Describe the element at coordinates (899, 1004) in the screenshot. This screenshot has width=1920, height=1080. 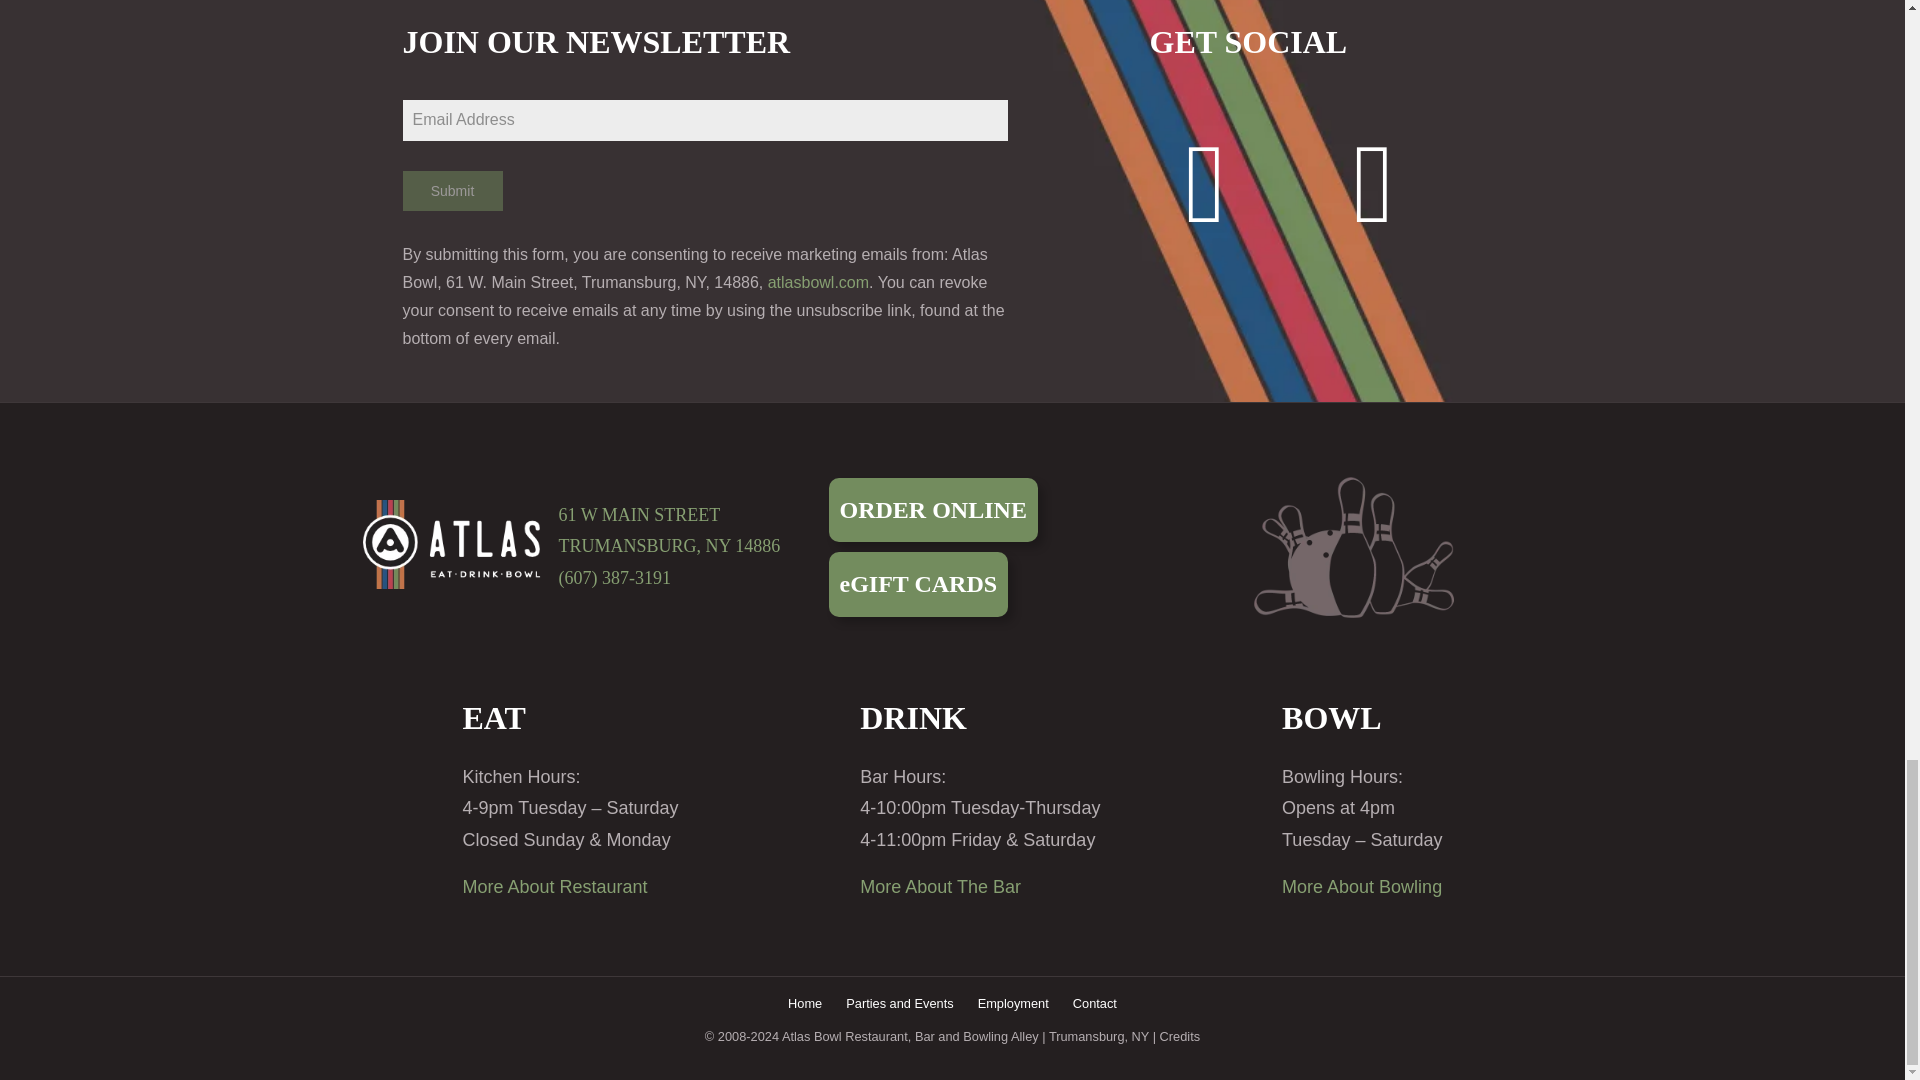
I see `Parties and Events` at that location.